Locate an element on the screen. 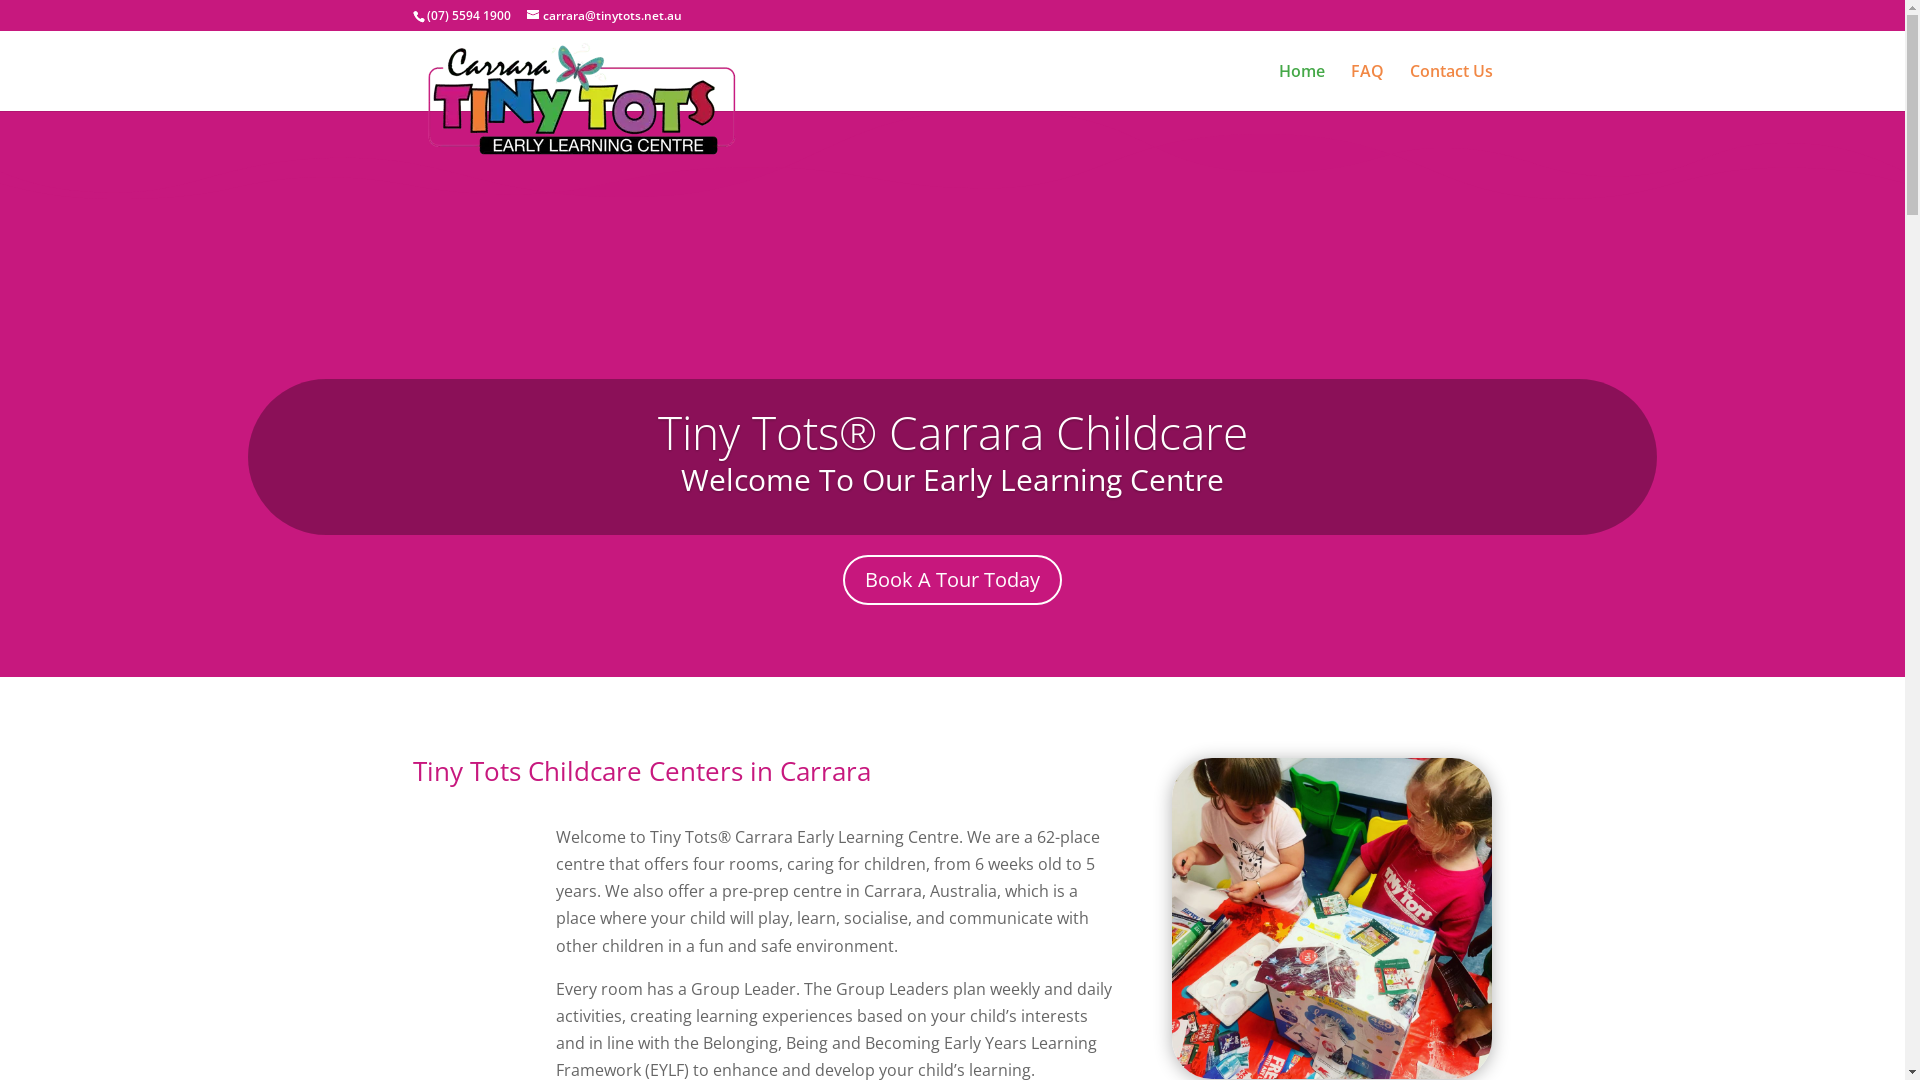 This screenshot has width=1920, height=1080. FAQ is located at coordinates (1366, 88).